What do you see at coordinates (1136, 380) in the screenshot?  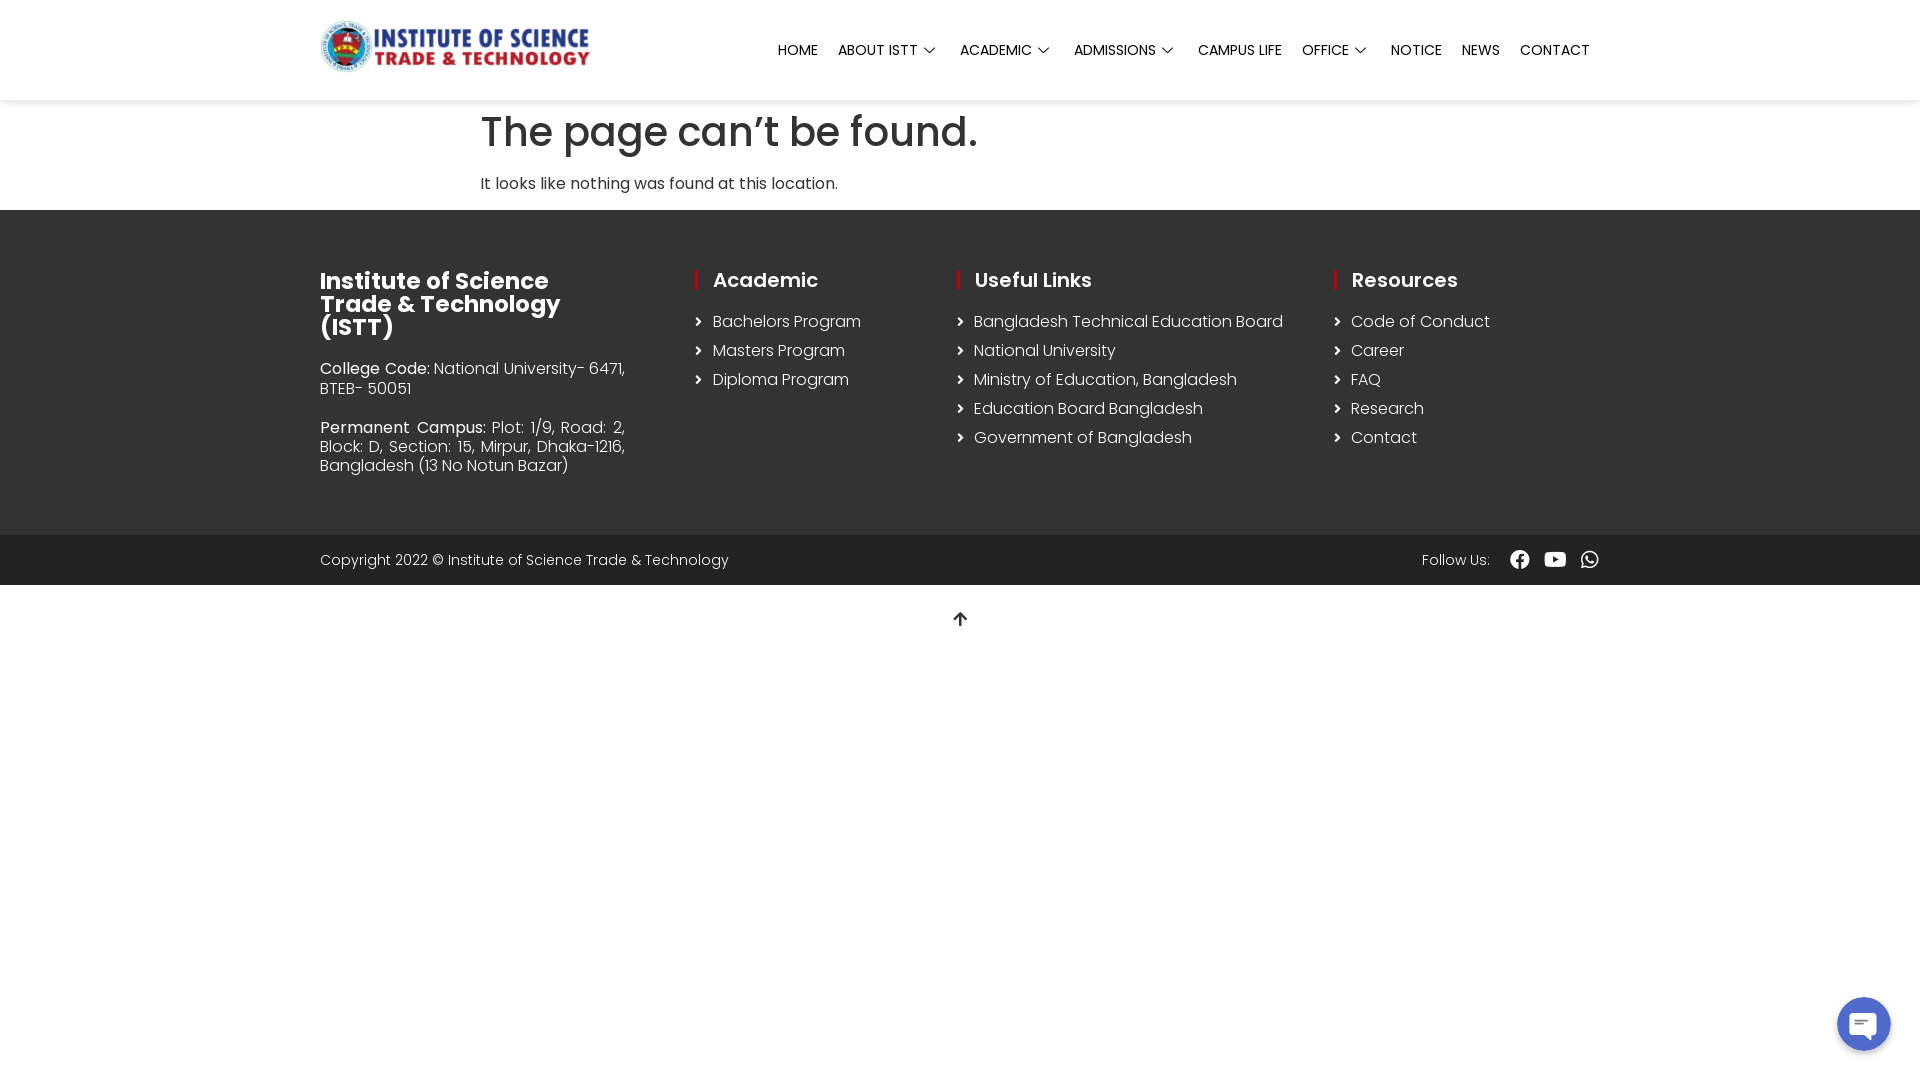 I see `Ministry of Education, Bangladesh` at bounding box center [1136, 380].